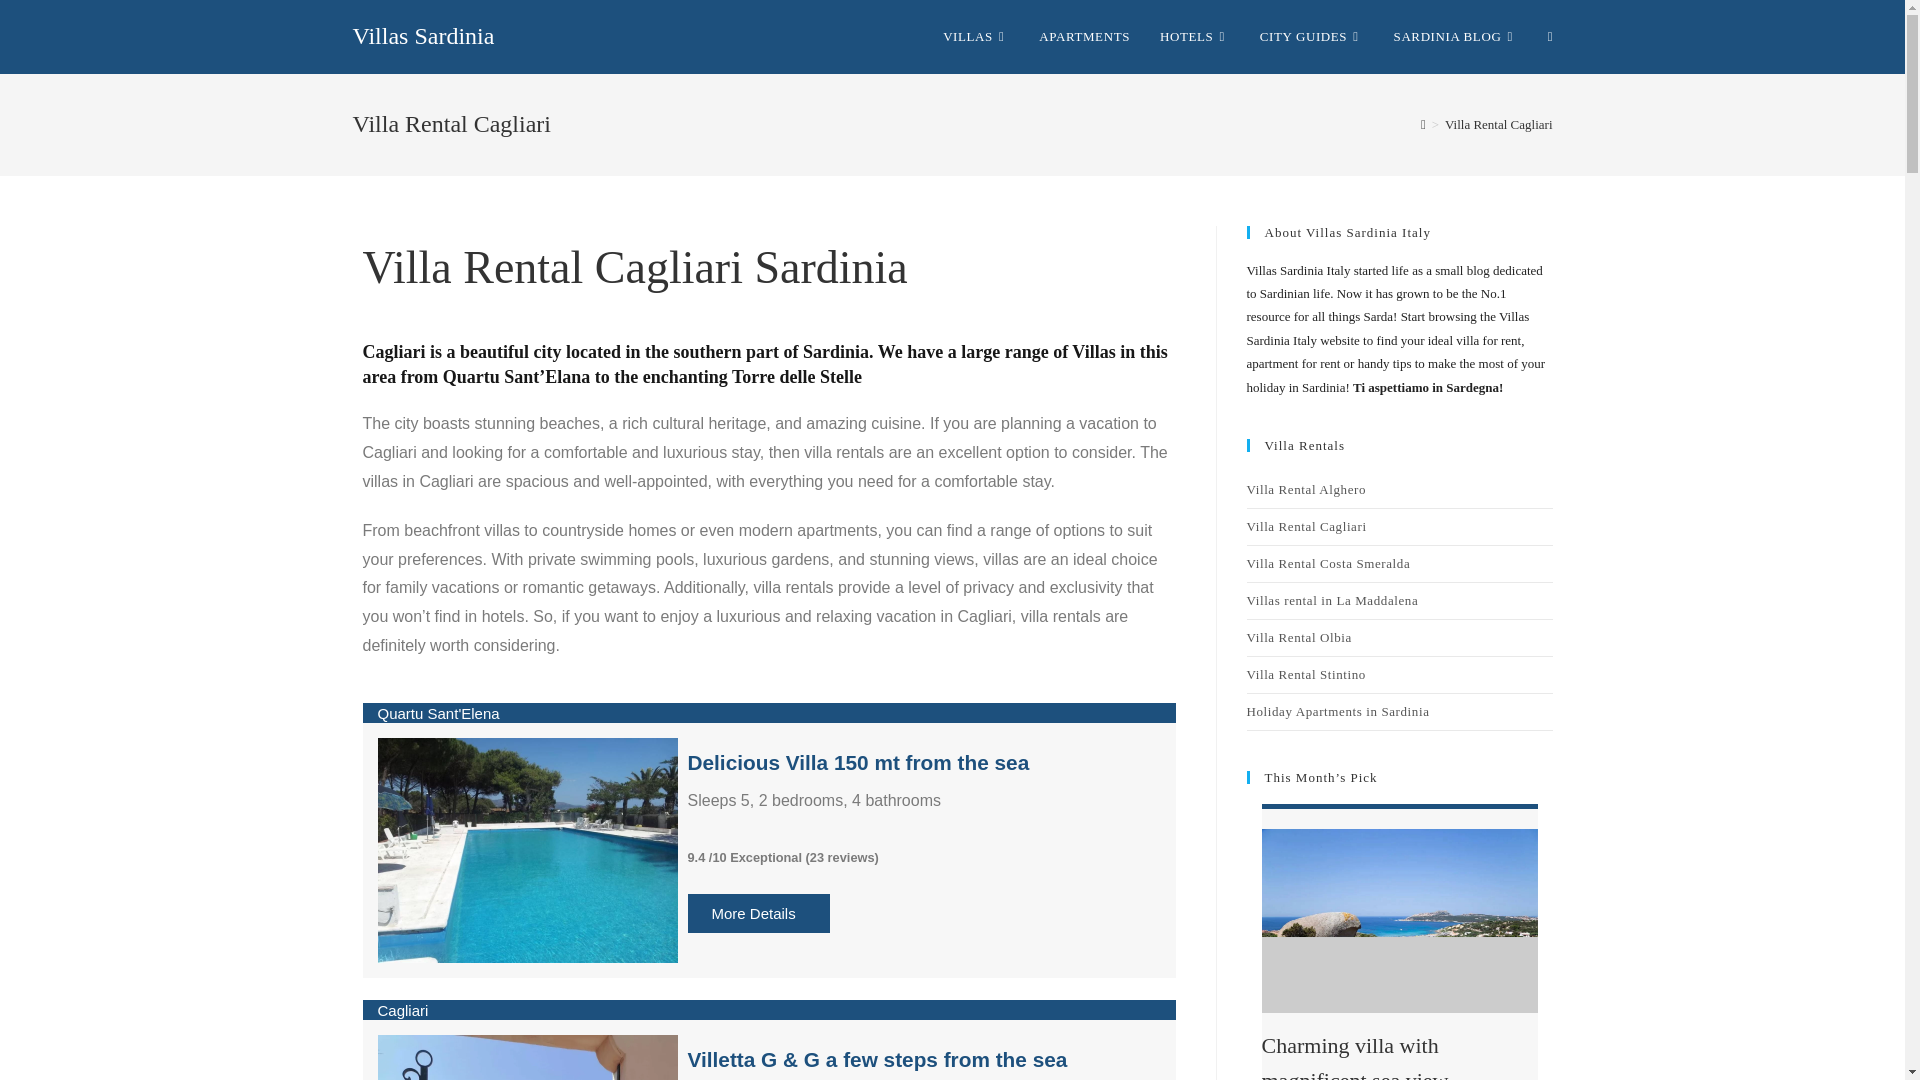 The image size is (1920, 1080). What do you see at coordinates (422, 35) in the screenshot?
I see `Villas Sardinia` at bounding box center [422, 35].